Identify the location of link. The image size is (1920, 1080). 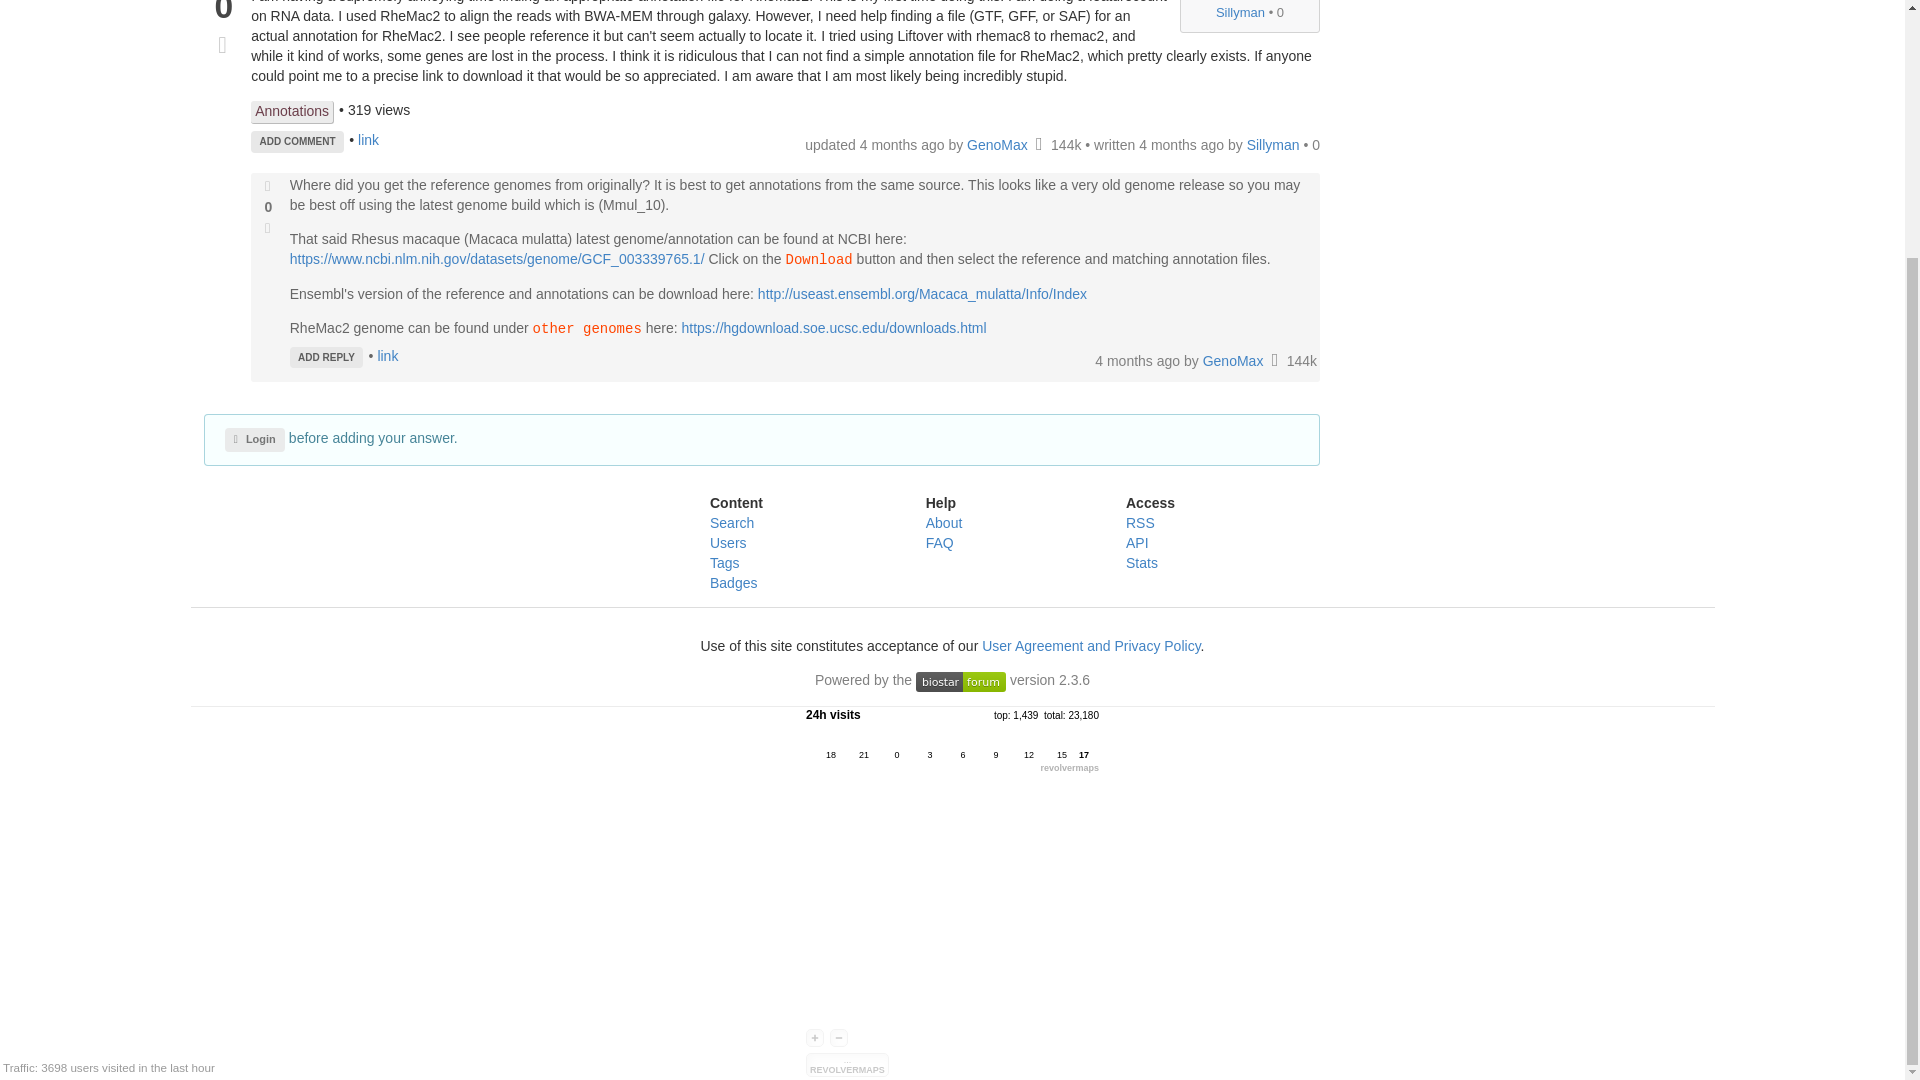
(368, 139).